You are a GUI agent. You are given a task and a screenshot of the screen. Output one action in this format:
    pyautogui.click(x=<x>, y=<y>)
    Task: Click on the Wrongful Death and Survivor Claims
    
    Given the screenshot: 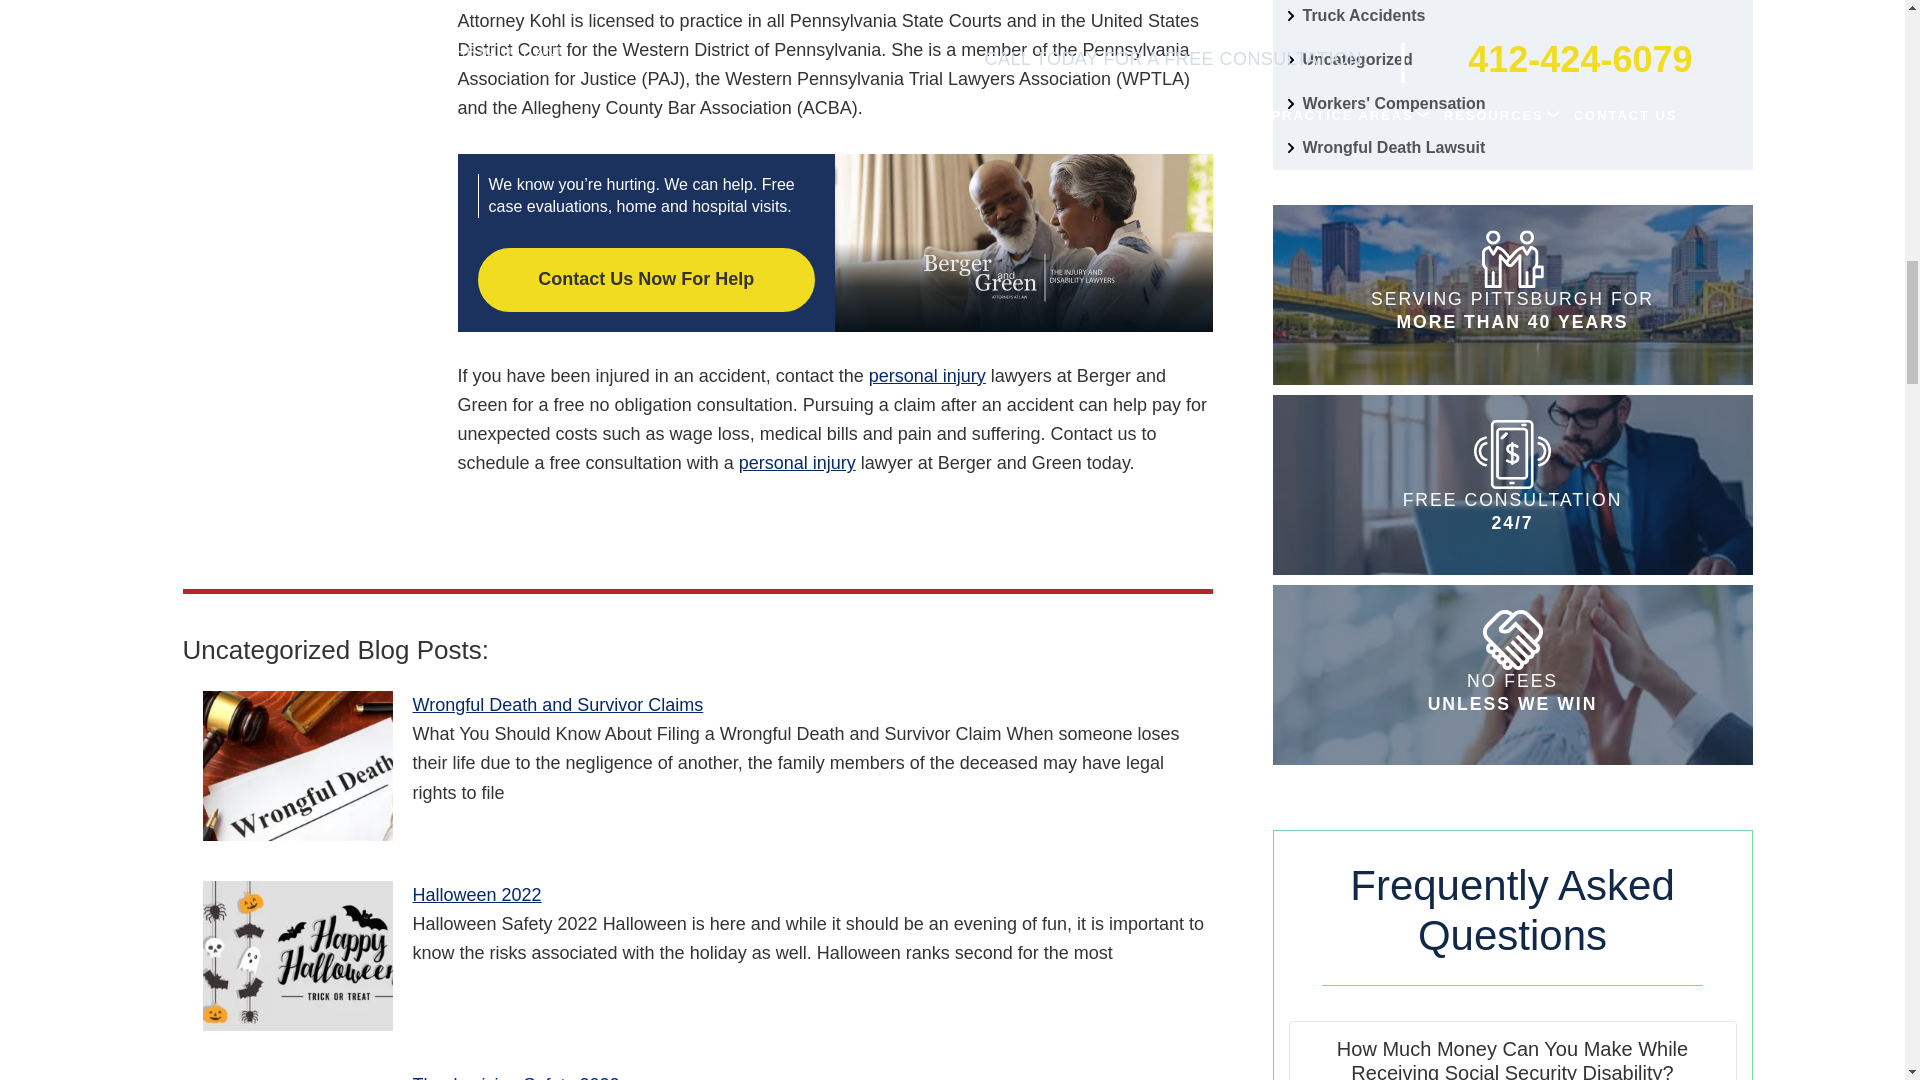 What is the action you would take?
    pyautogui.click(x=296, y=766)
    